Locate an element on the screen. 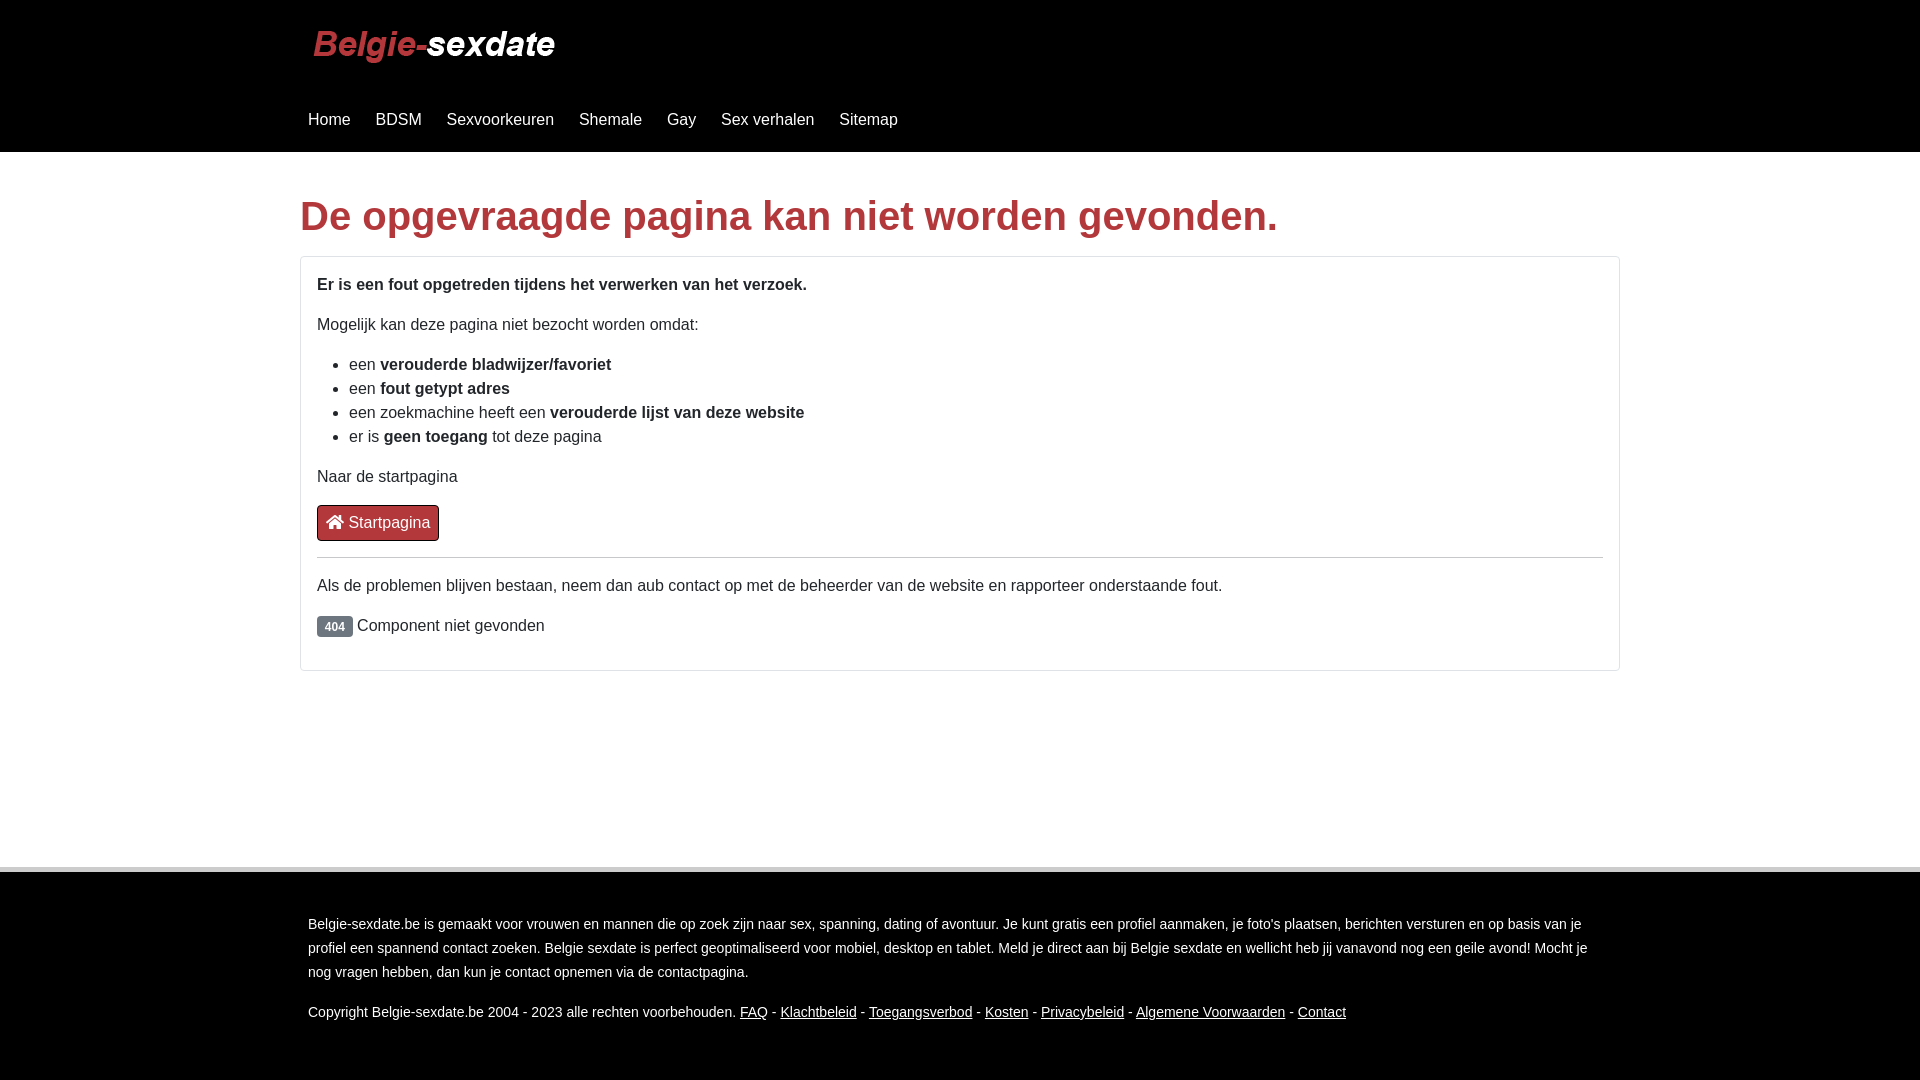 The width and height of the screenshot is (1920, 1080). Shemale is located at coordinates (610, 120).